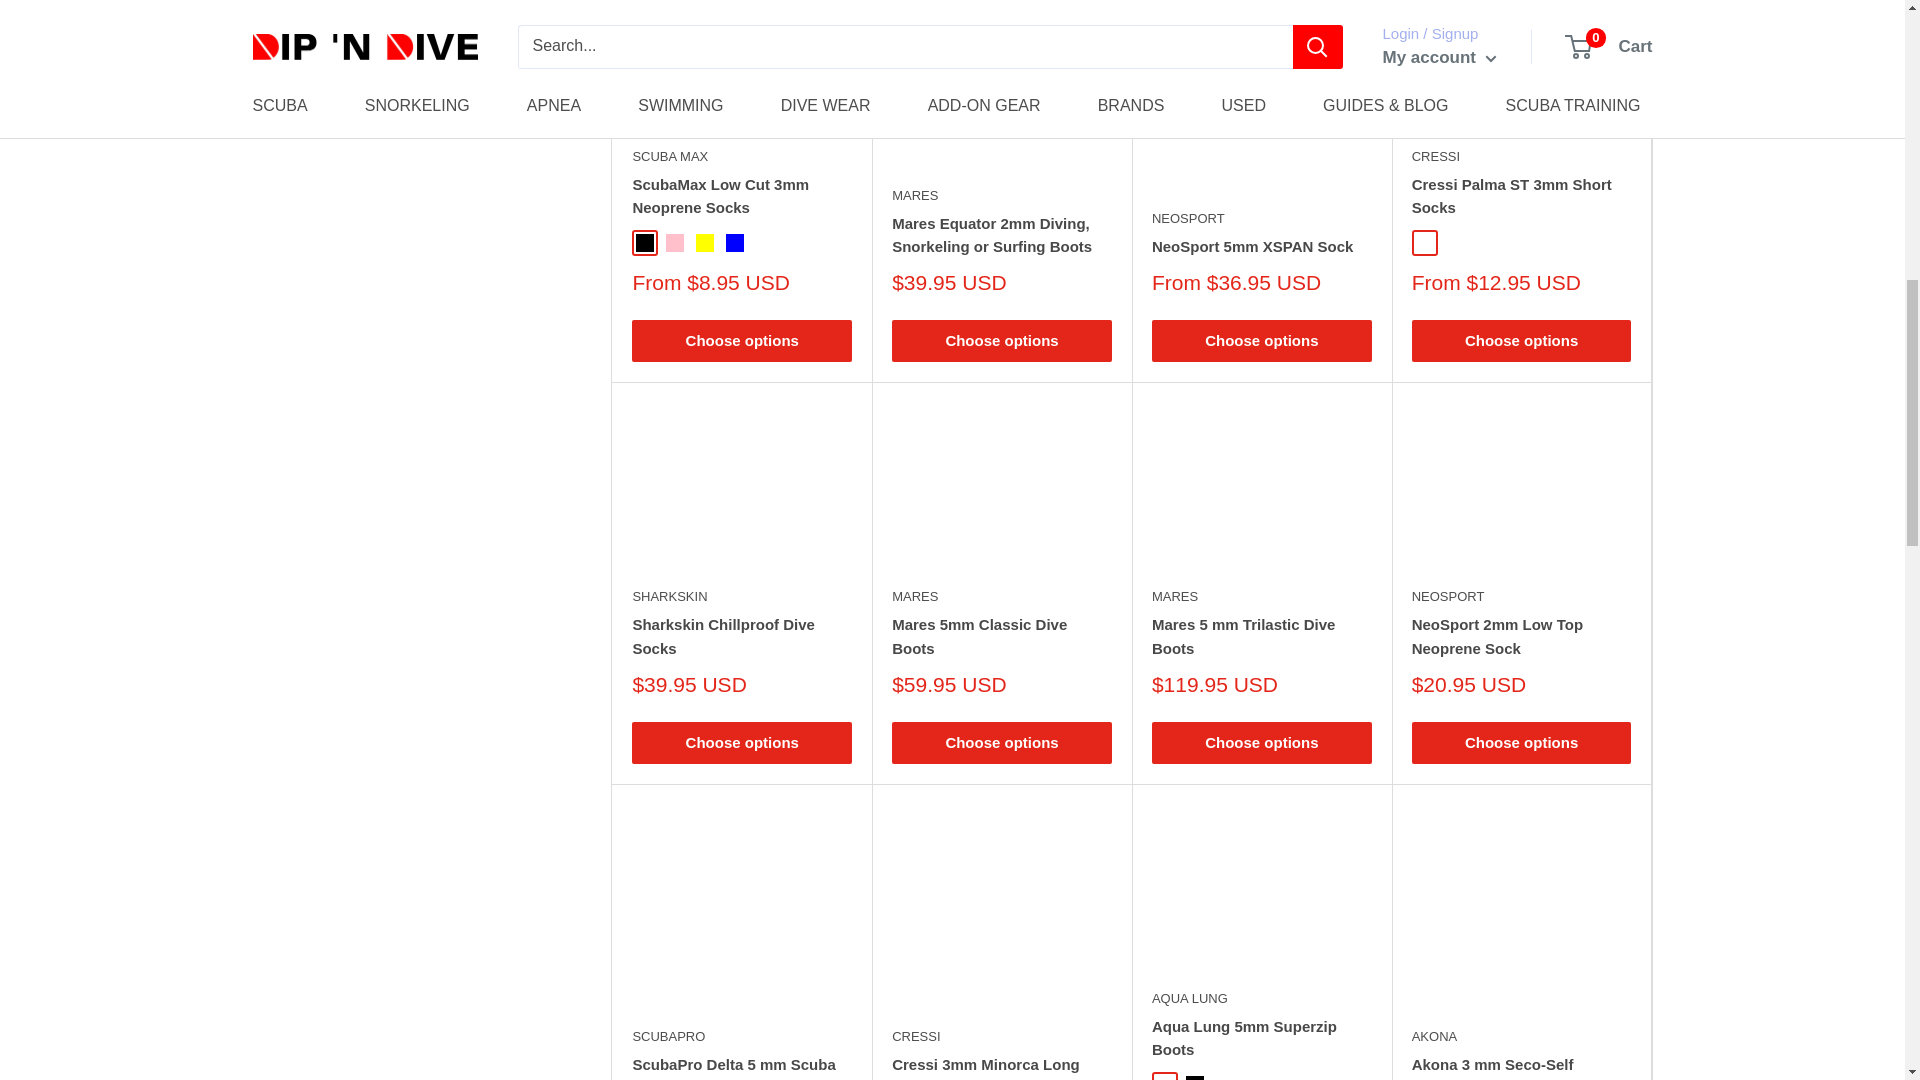 The height and width of the screenshot is (1080, 1920). Describe the element at coordinates (644, 242) in the screenshot. I see `Black` at that location.